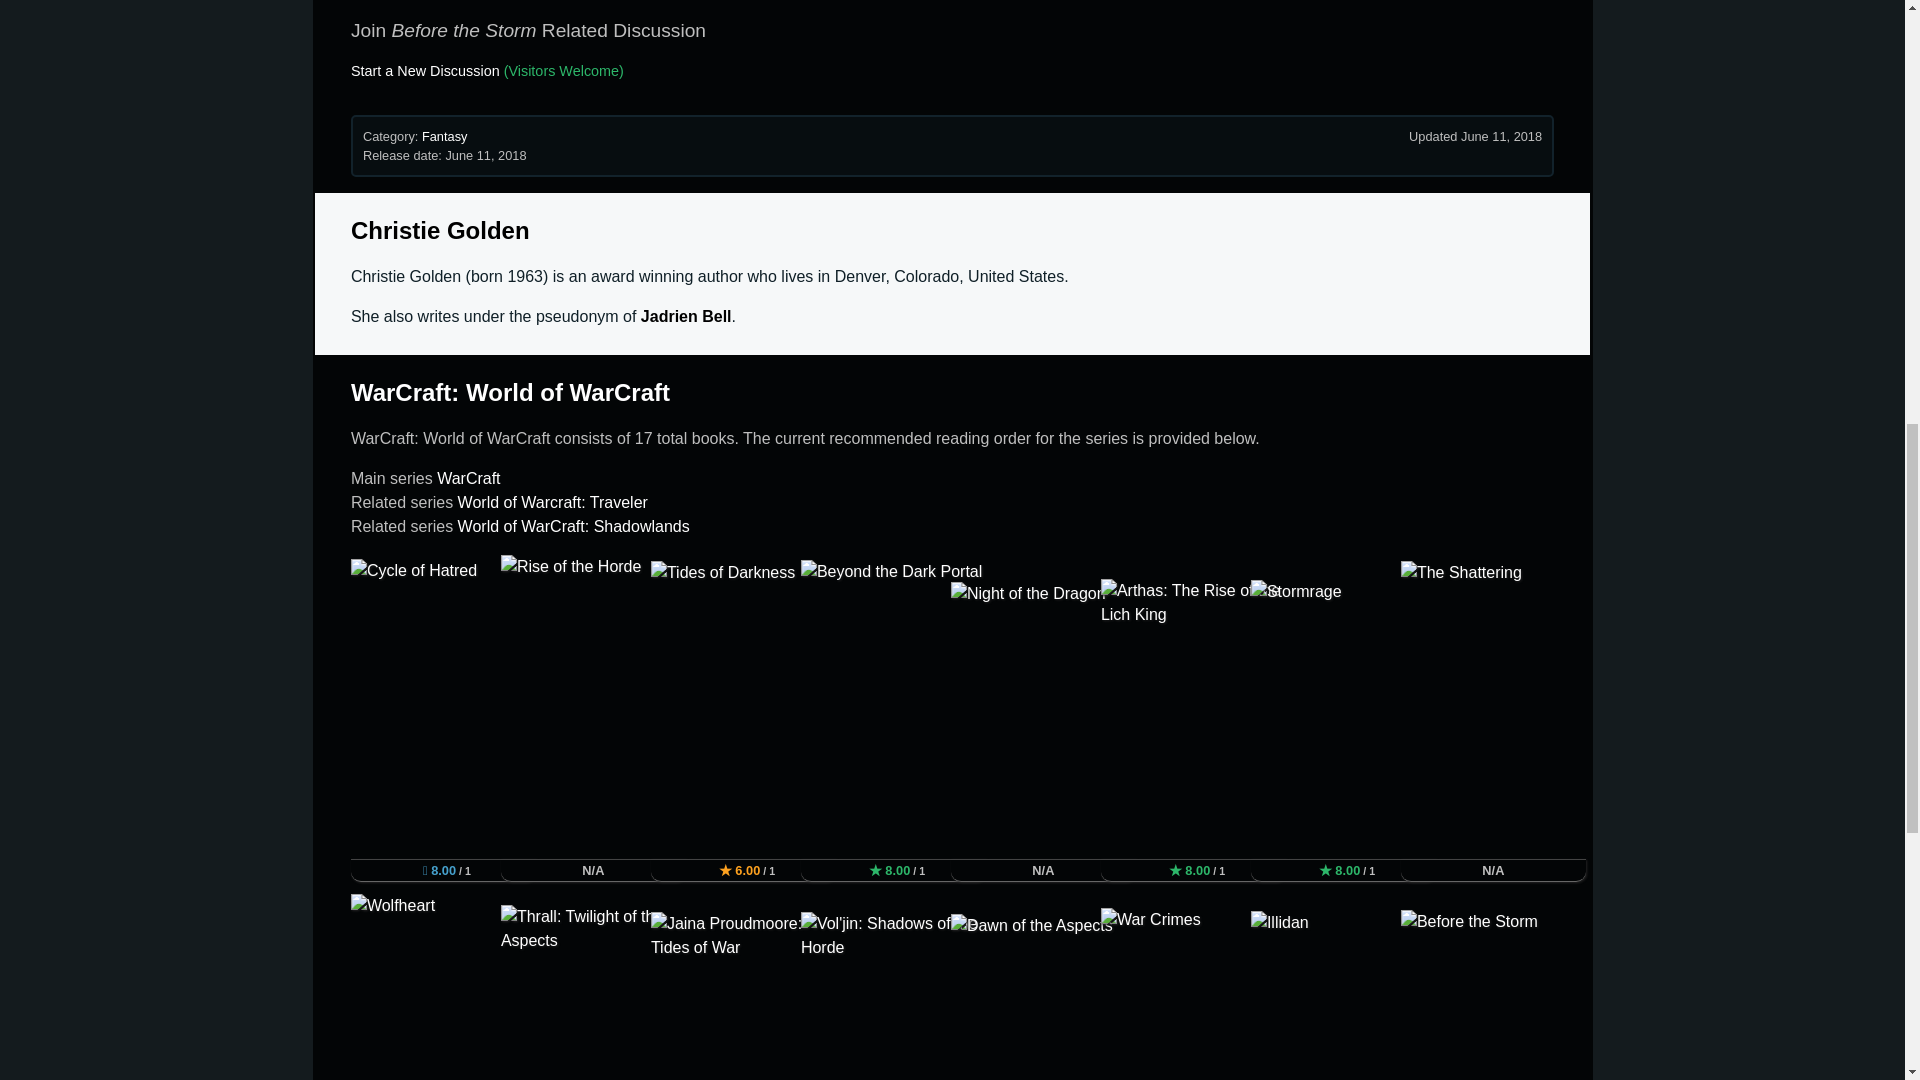 This screenshot has width=1920, height=1080. Describe the element at coordinates (443, 987) in the screenshot. I see `Wolfheart by Richard A. Knaak` at that location.